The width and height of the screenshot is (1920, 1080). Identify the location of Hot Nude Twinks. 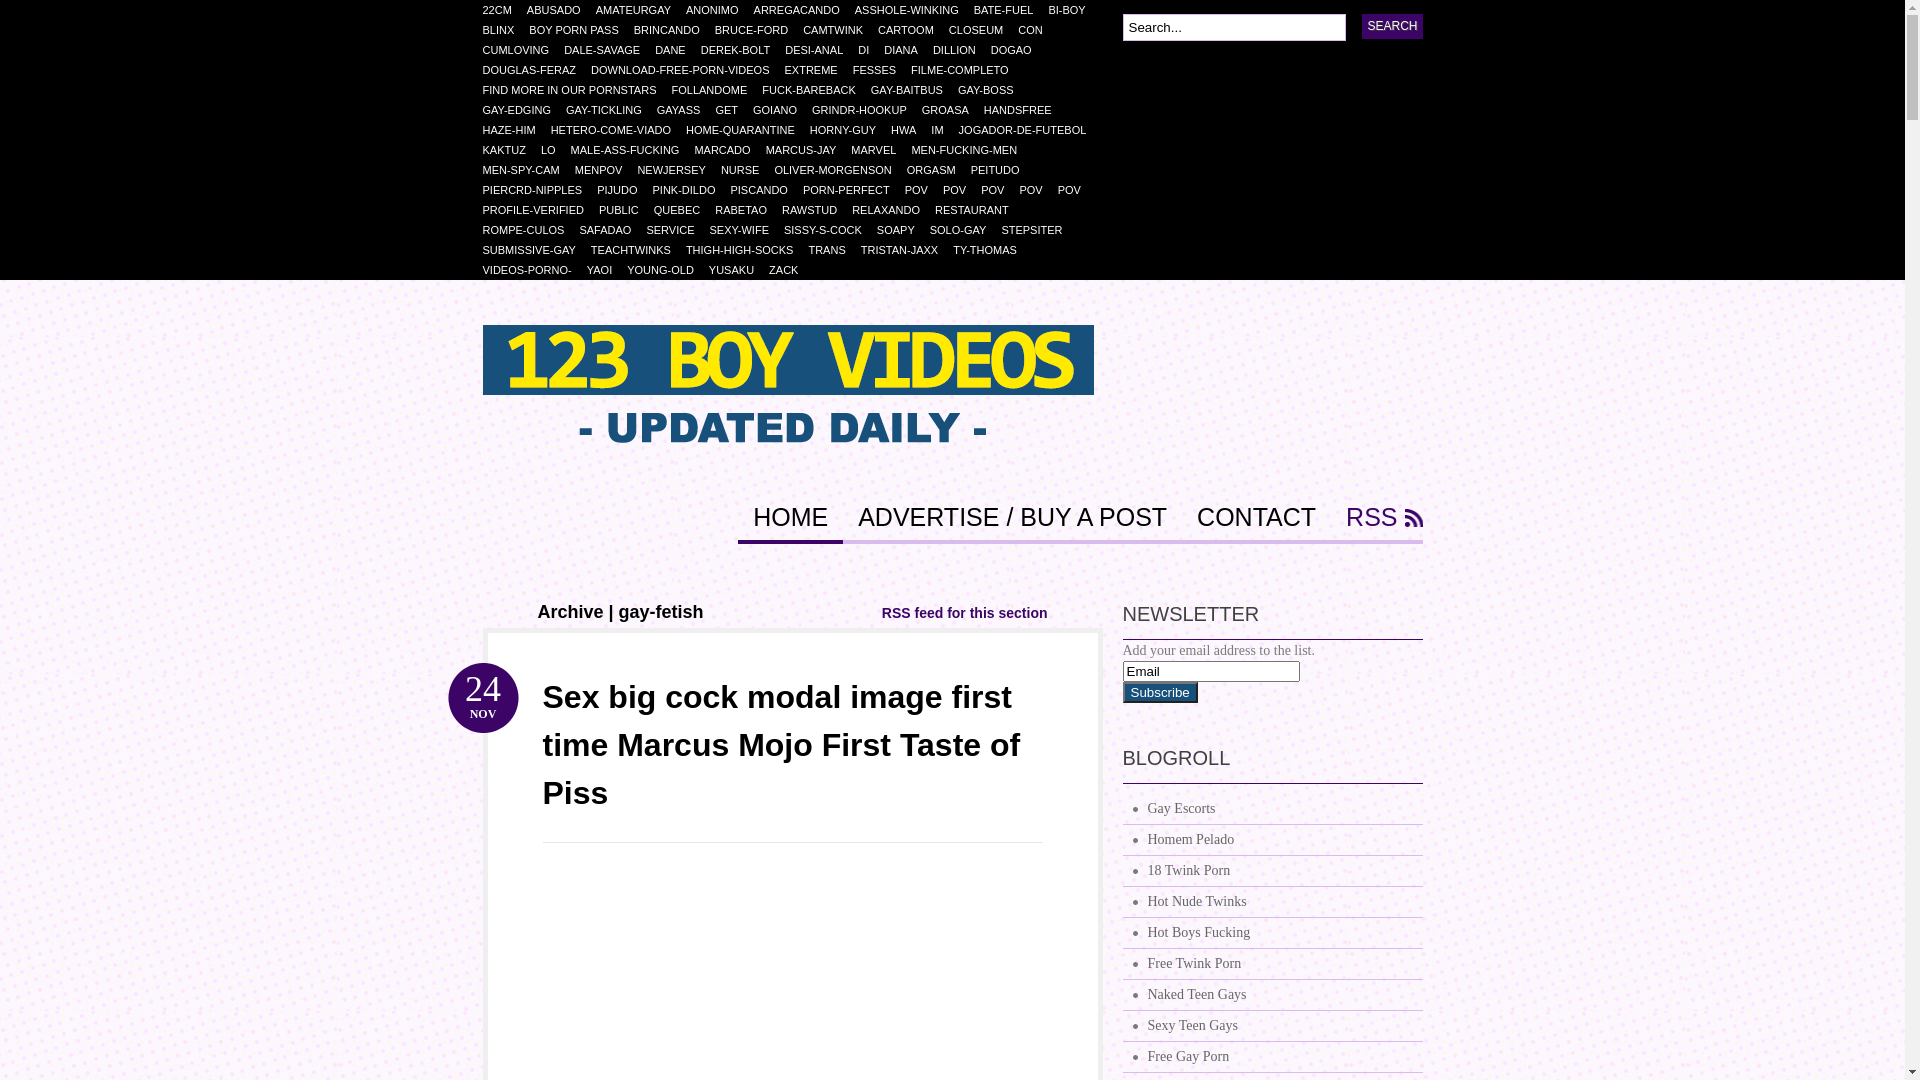
(1272, 902).